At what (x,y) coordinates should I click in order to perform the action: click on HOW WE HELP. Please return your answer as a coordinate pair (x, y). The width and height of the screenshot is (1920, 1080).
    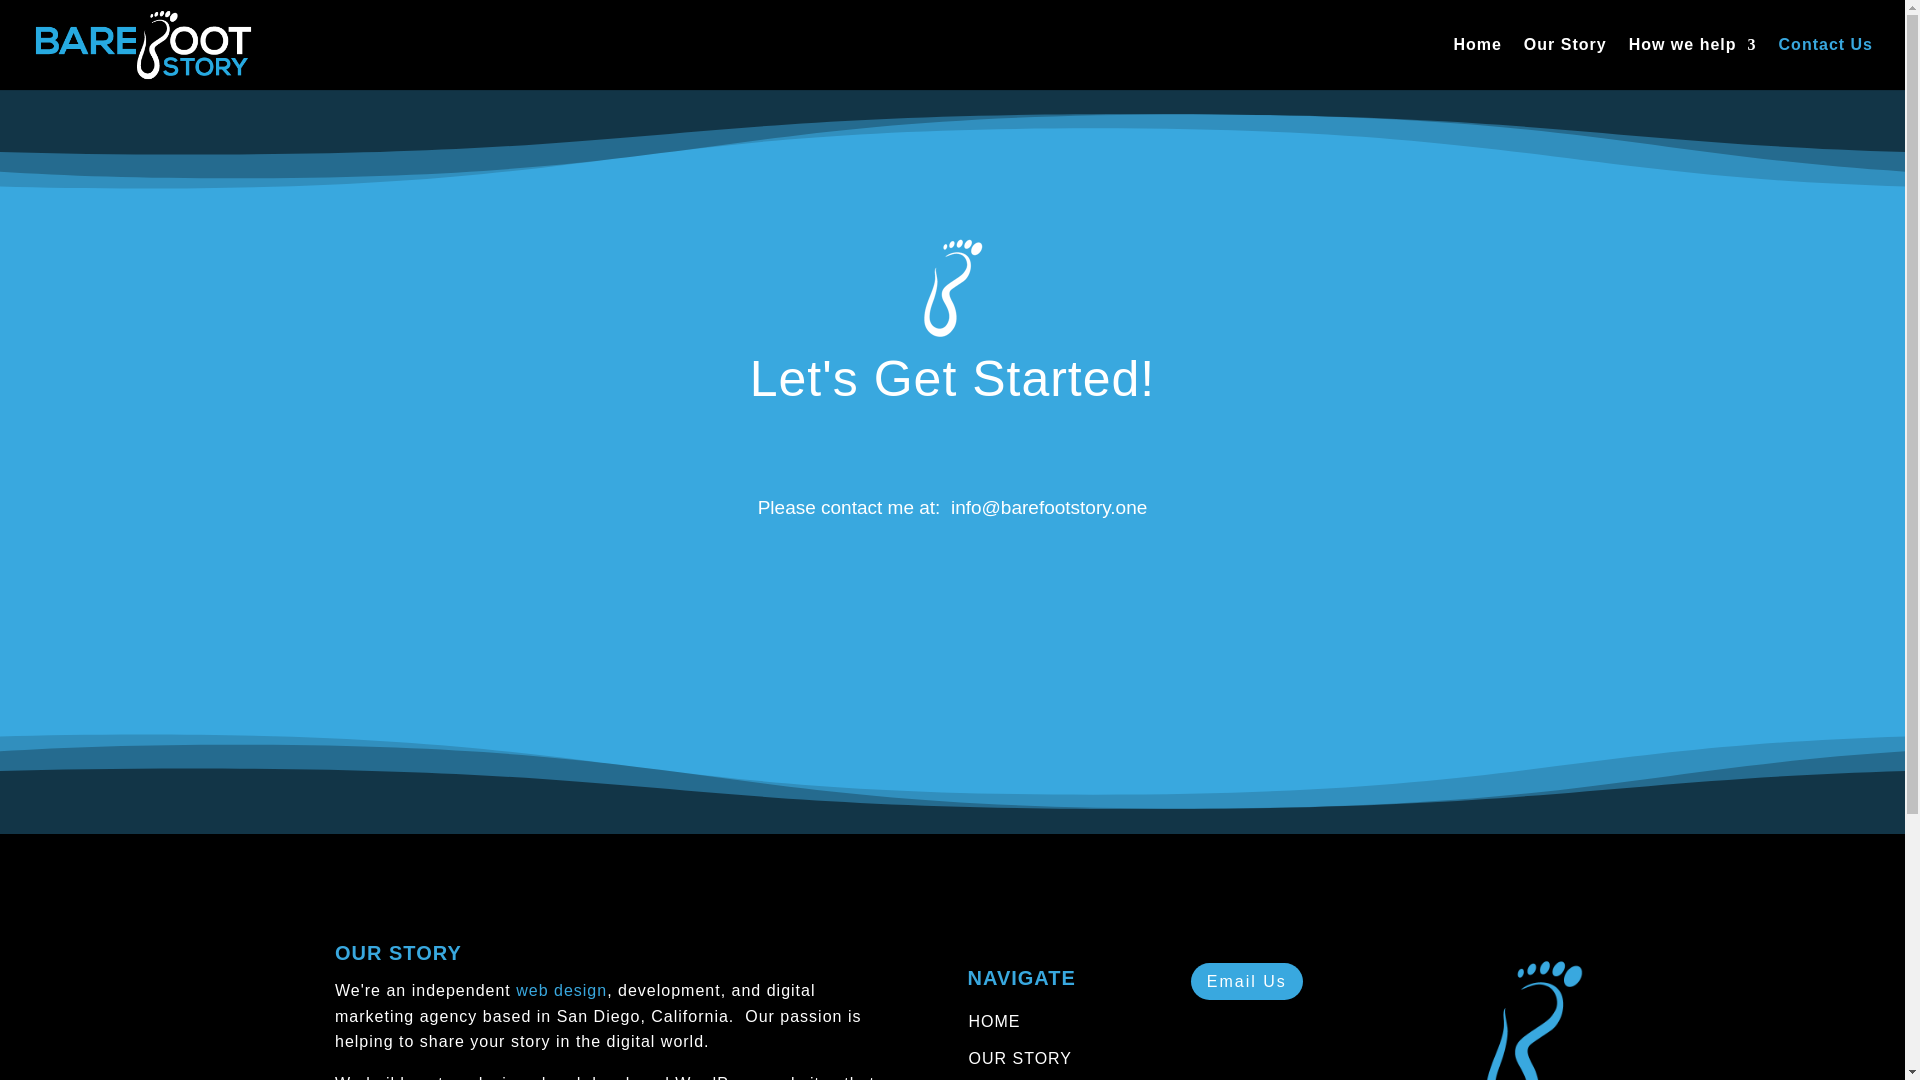
    Looking at the image, I should click on (1032, 1078).